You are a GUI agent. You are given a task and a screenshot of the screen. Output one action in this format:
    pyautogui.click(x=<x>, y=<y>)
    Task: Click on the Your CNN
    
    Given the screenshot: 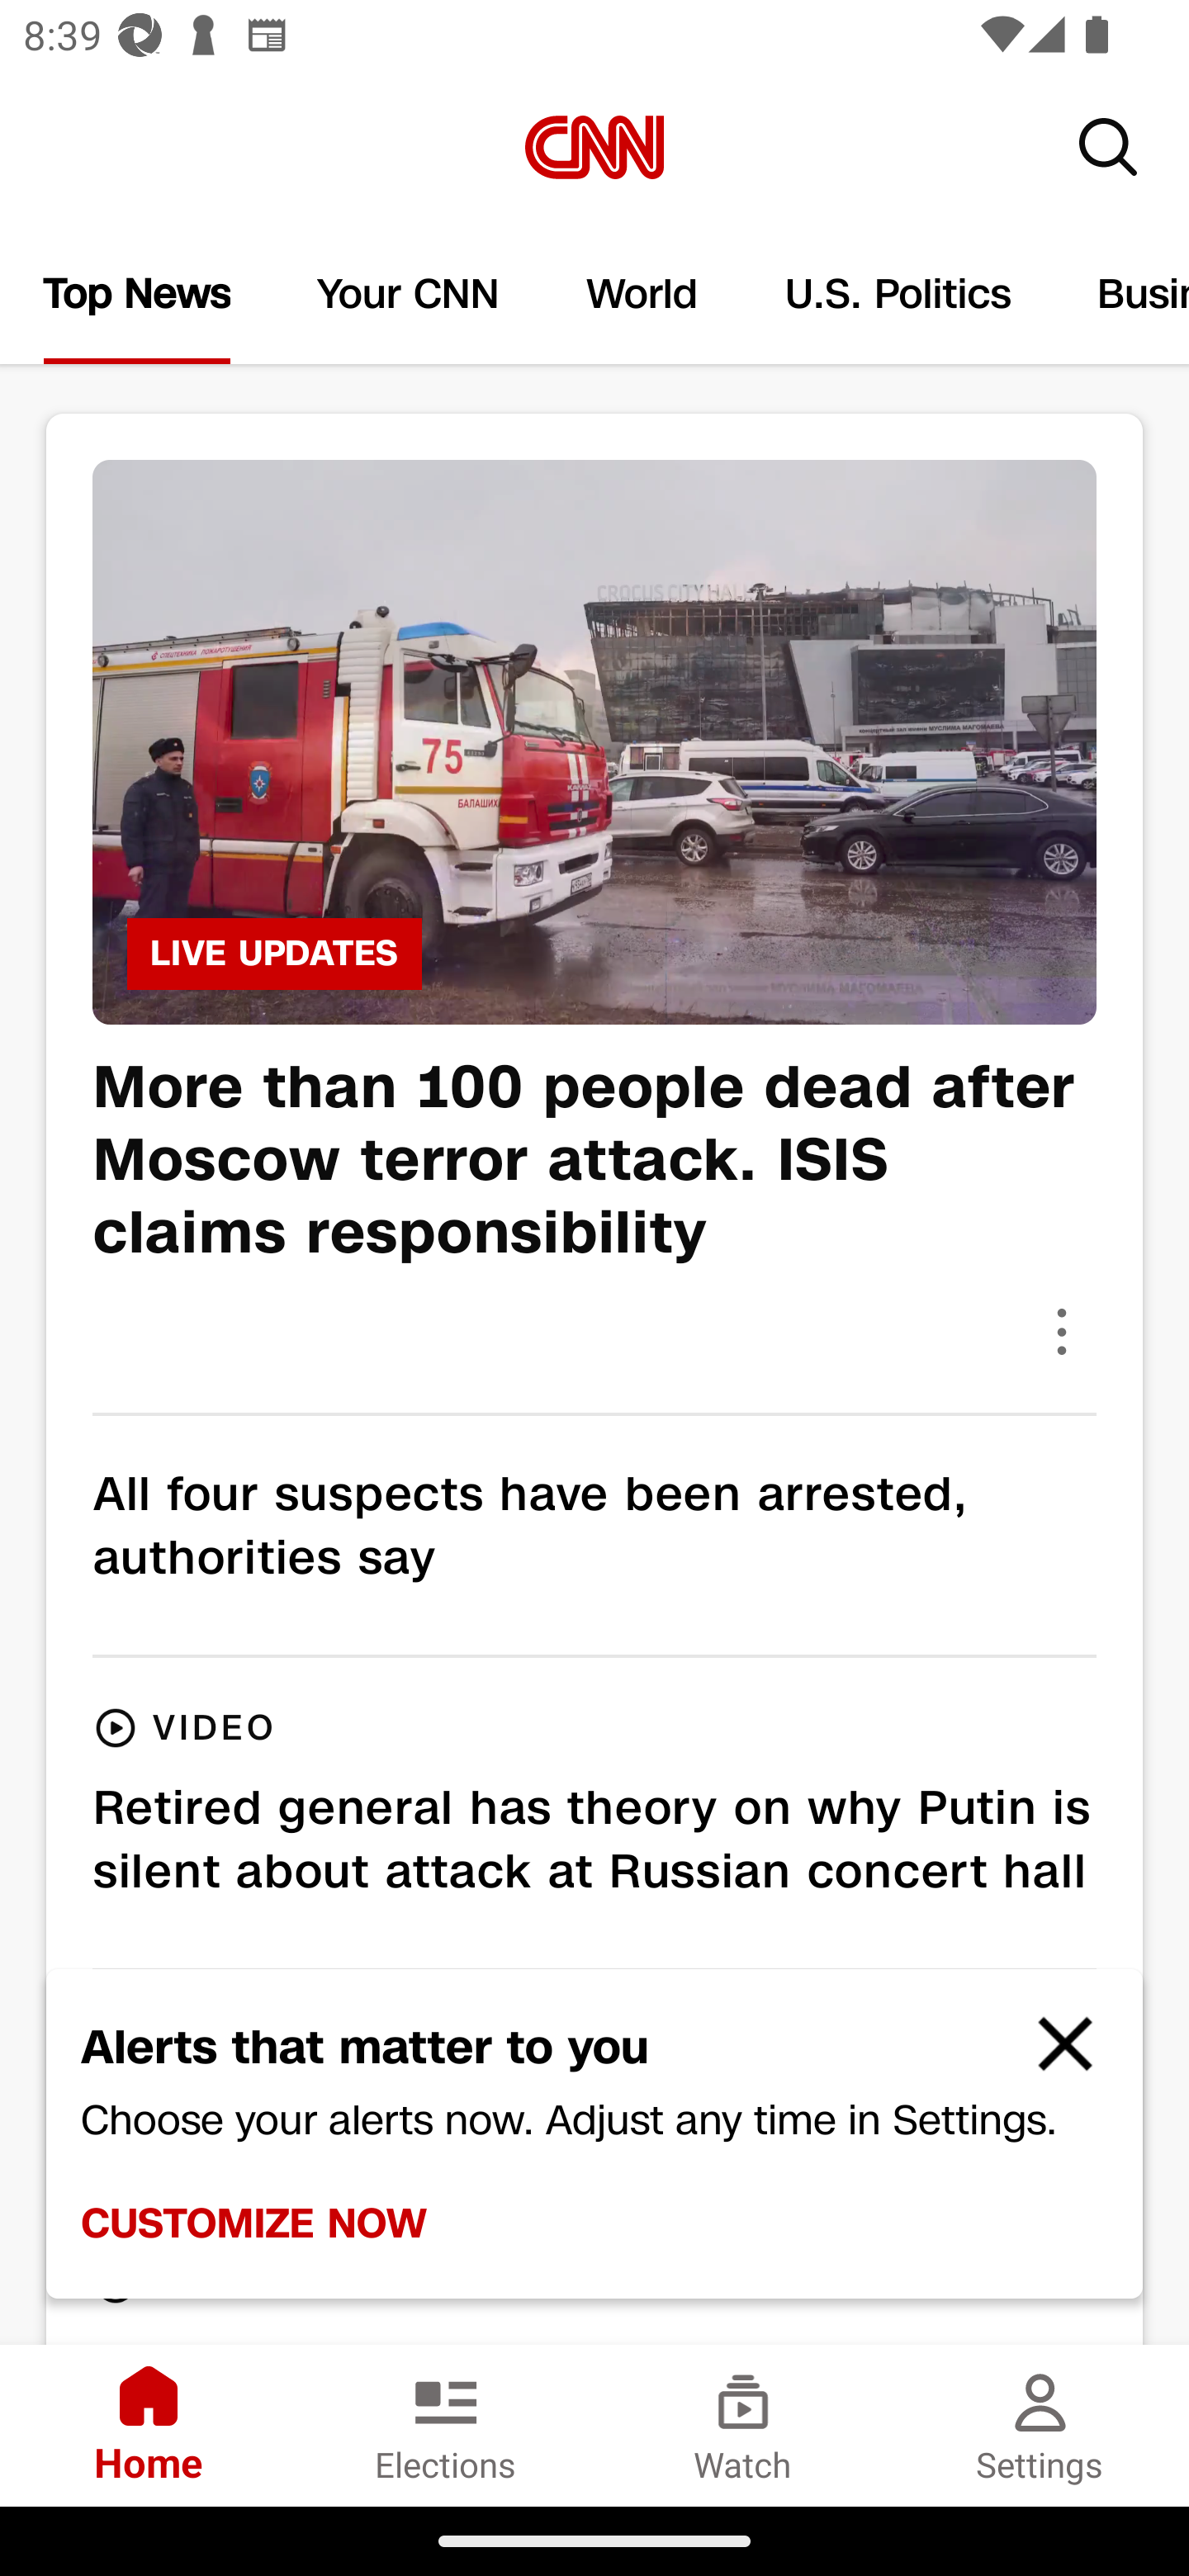 What is the action you would take?
    pyautogui.click(x=409, y=294)
    